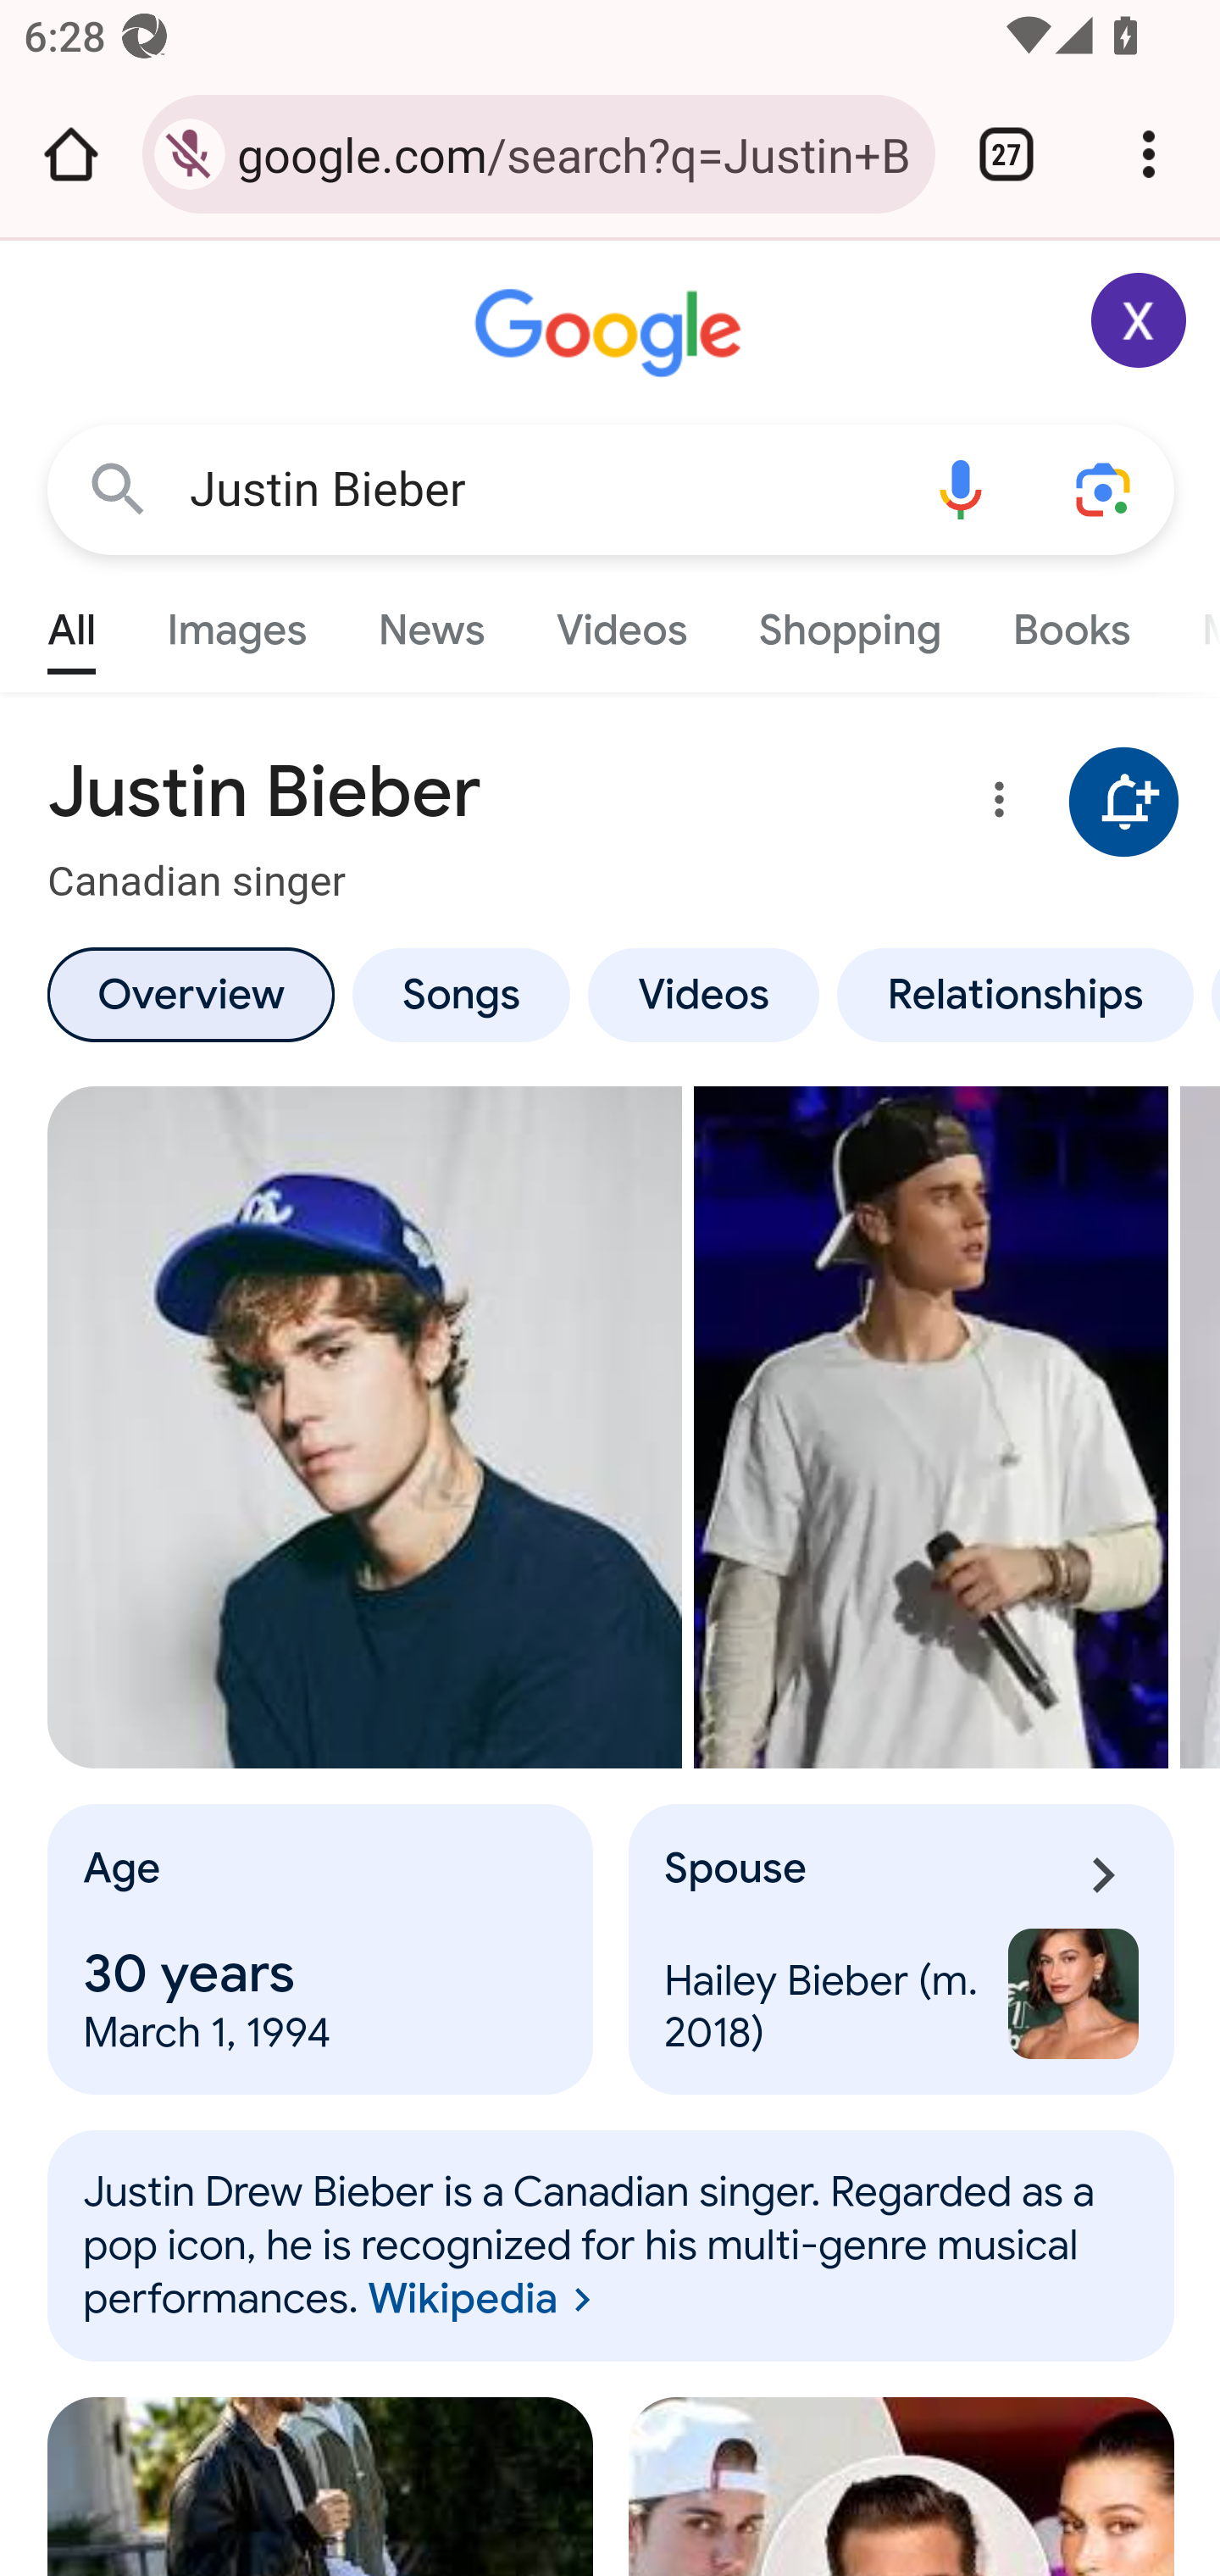 The height and width of the screenshot is (2576, 1220). What do you see at coordinates (190, 994) in the screenshot?
I see `Overview` at bounding box center [190, 994].